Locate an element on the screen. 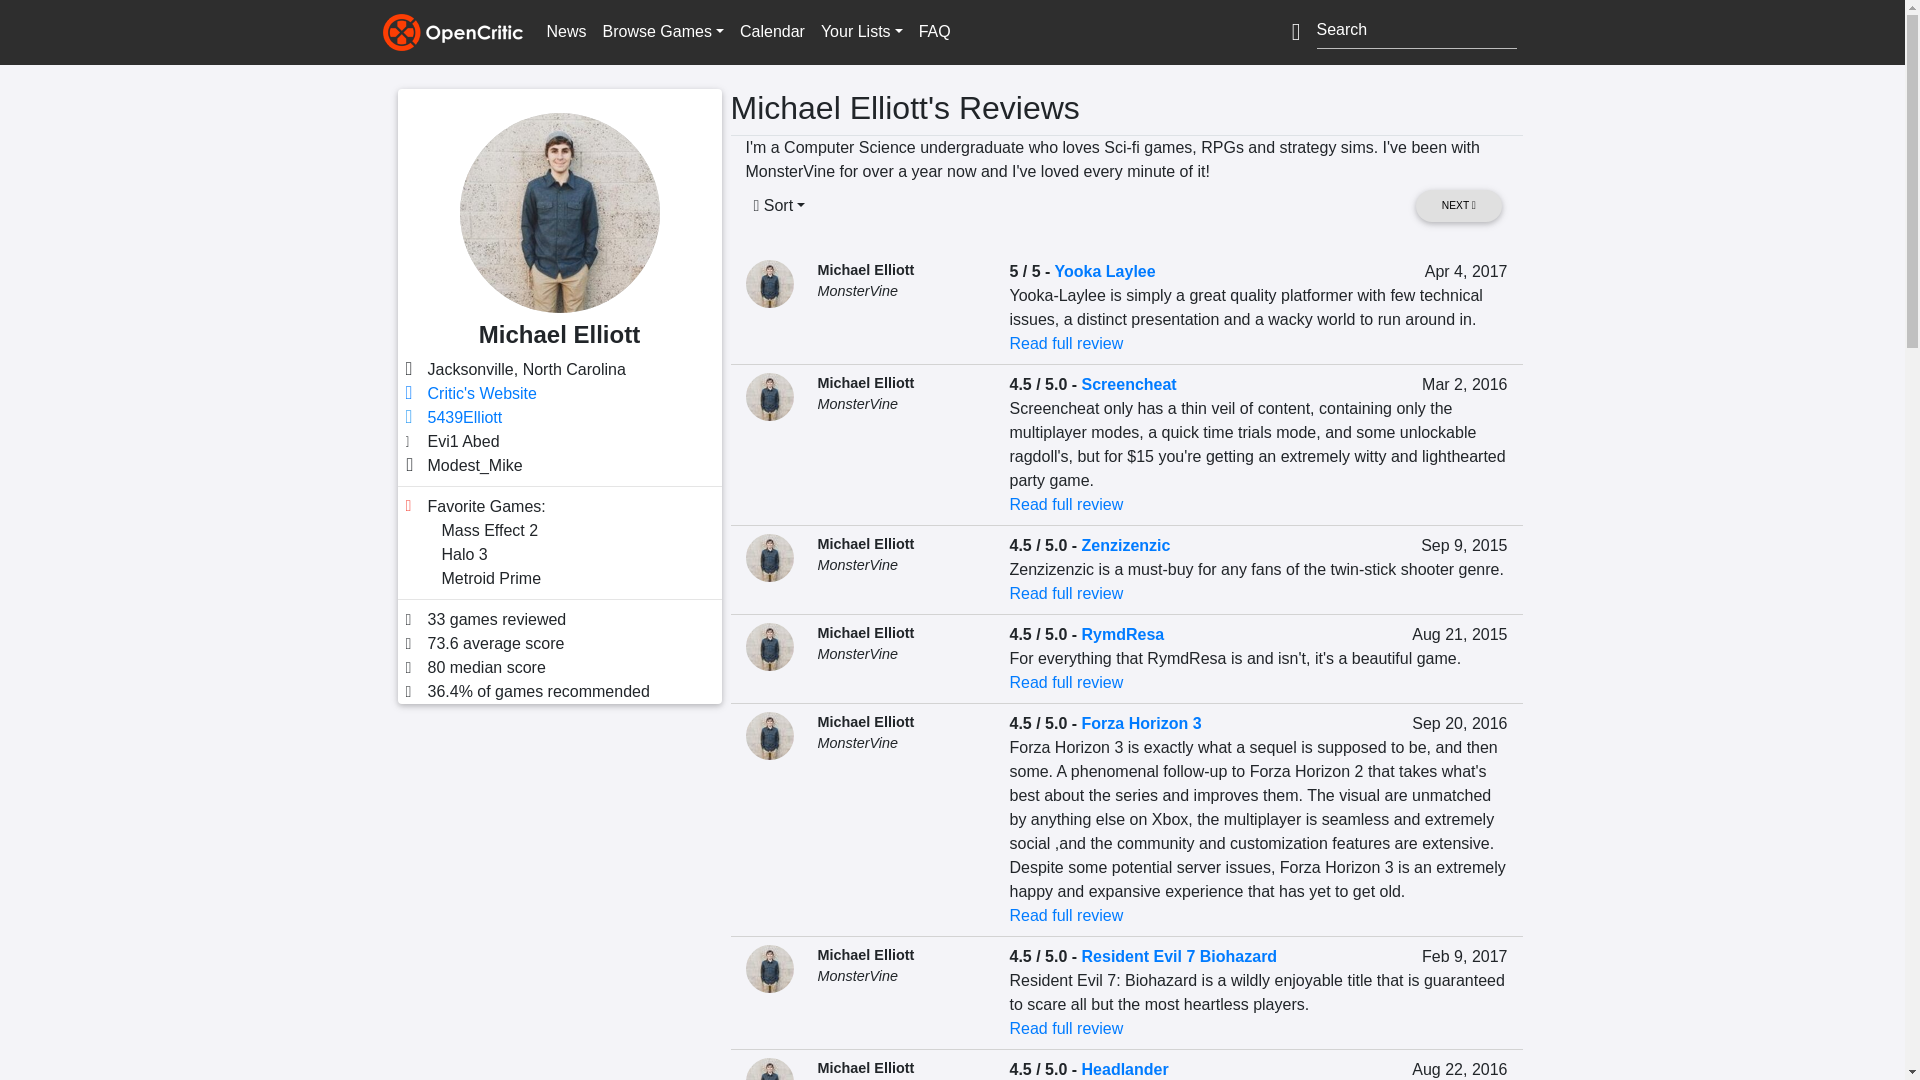 Image resolution: width=1920 pixels, height=1080 pixels. Michael Elliott is located at coordinates (866, 382).